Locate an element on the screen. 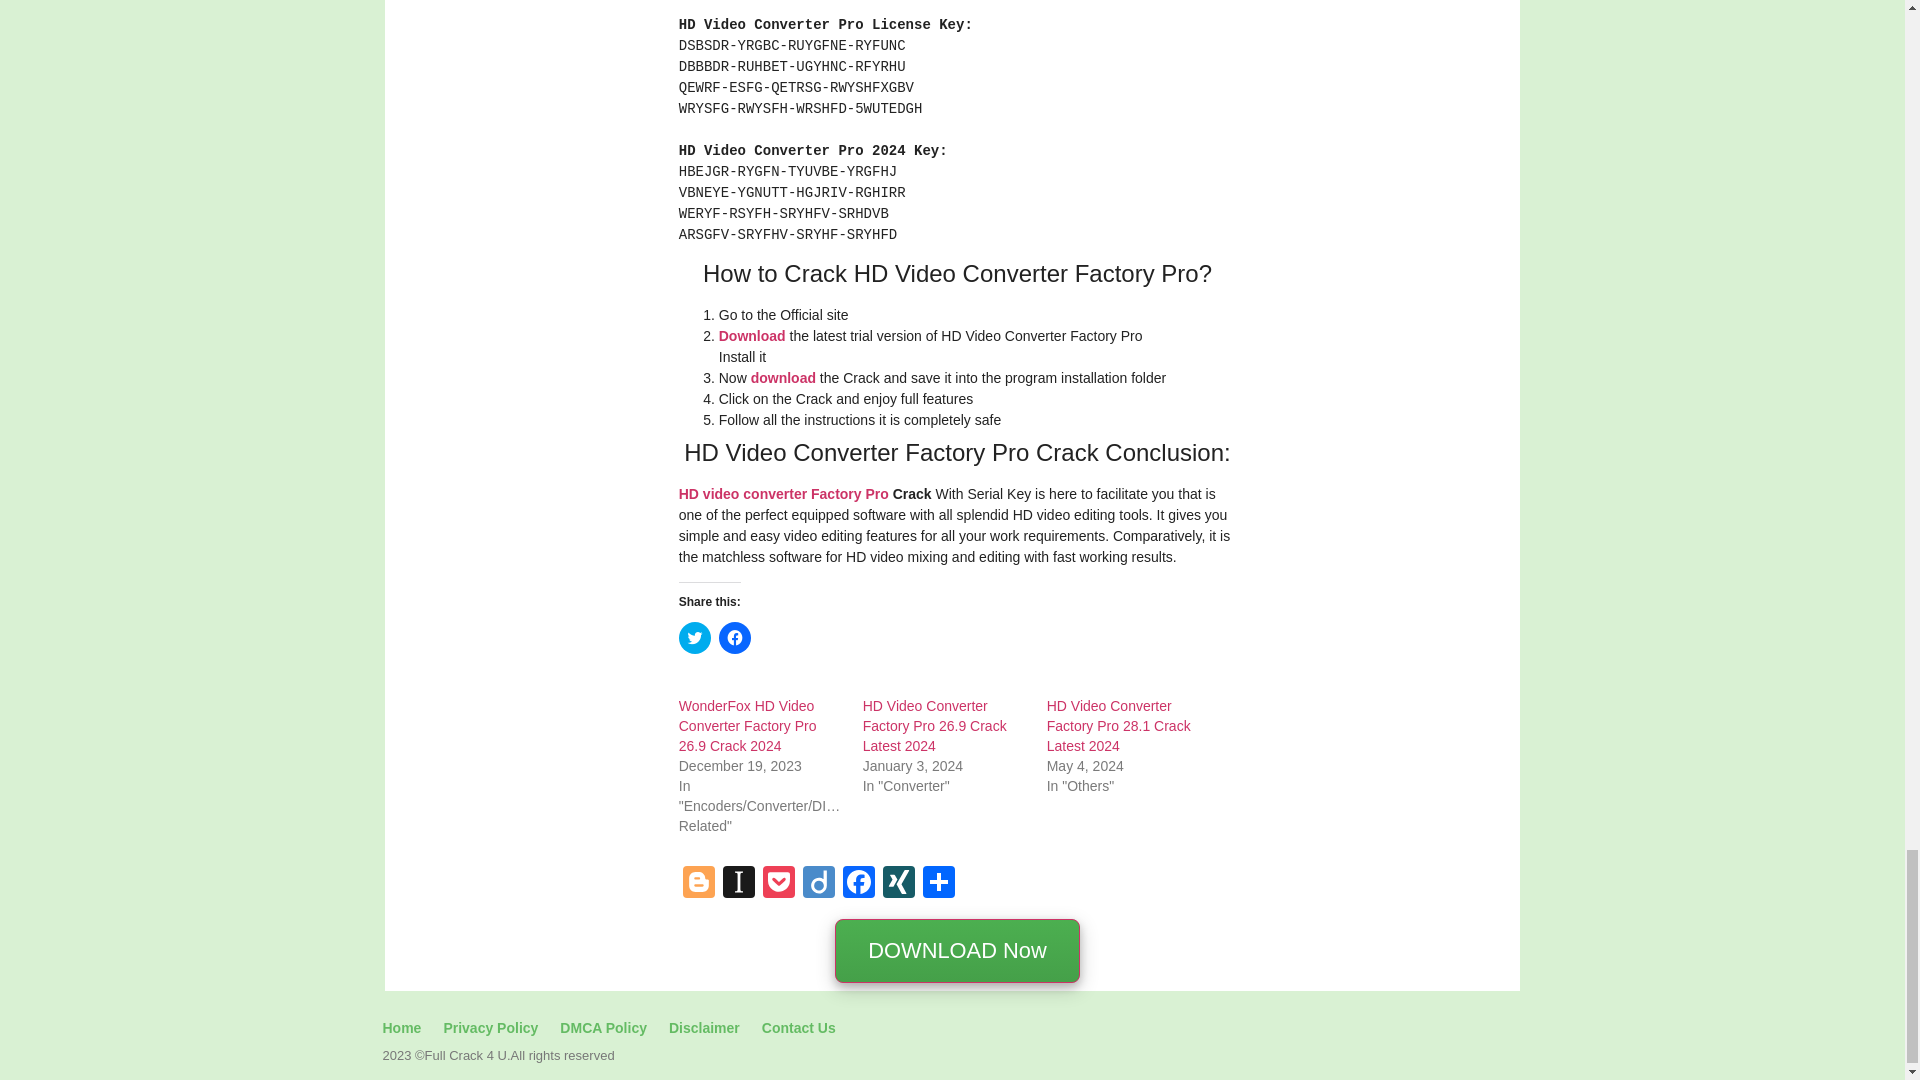 The width and height of the screenshot is (1920, 1080). Facebook is located at coordinates (859, 884).